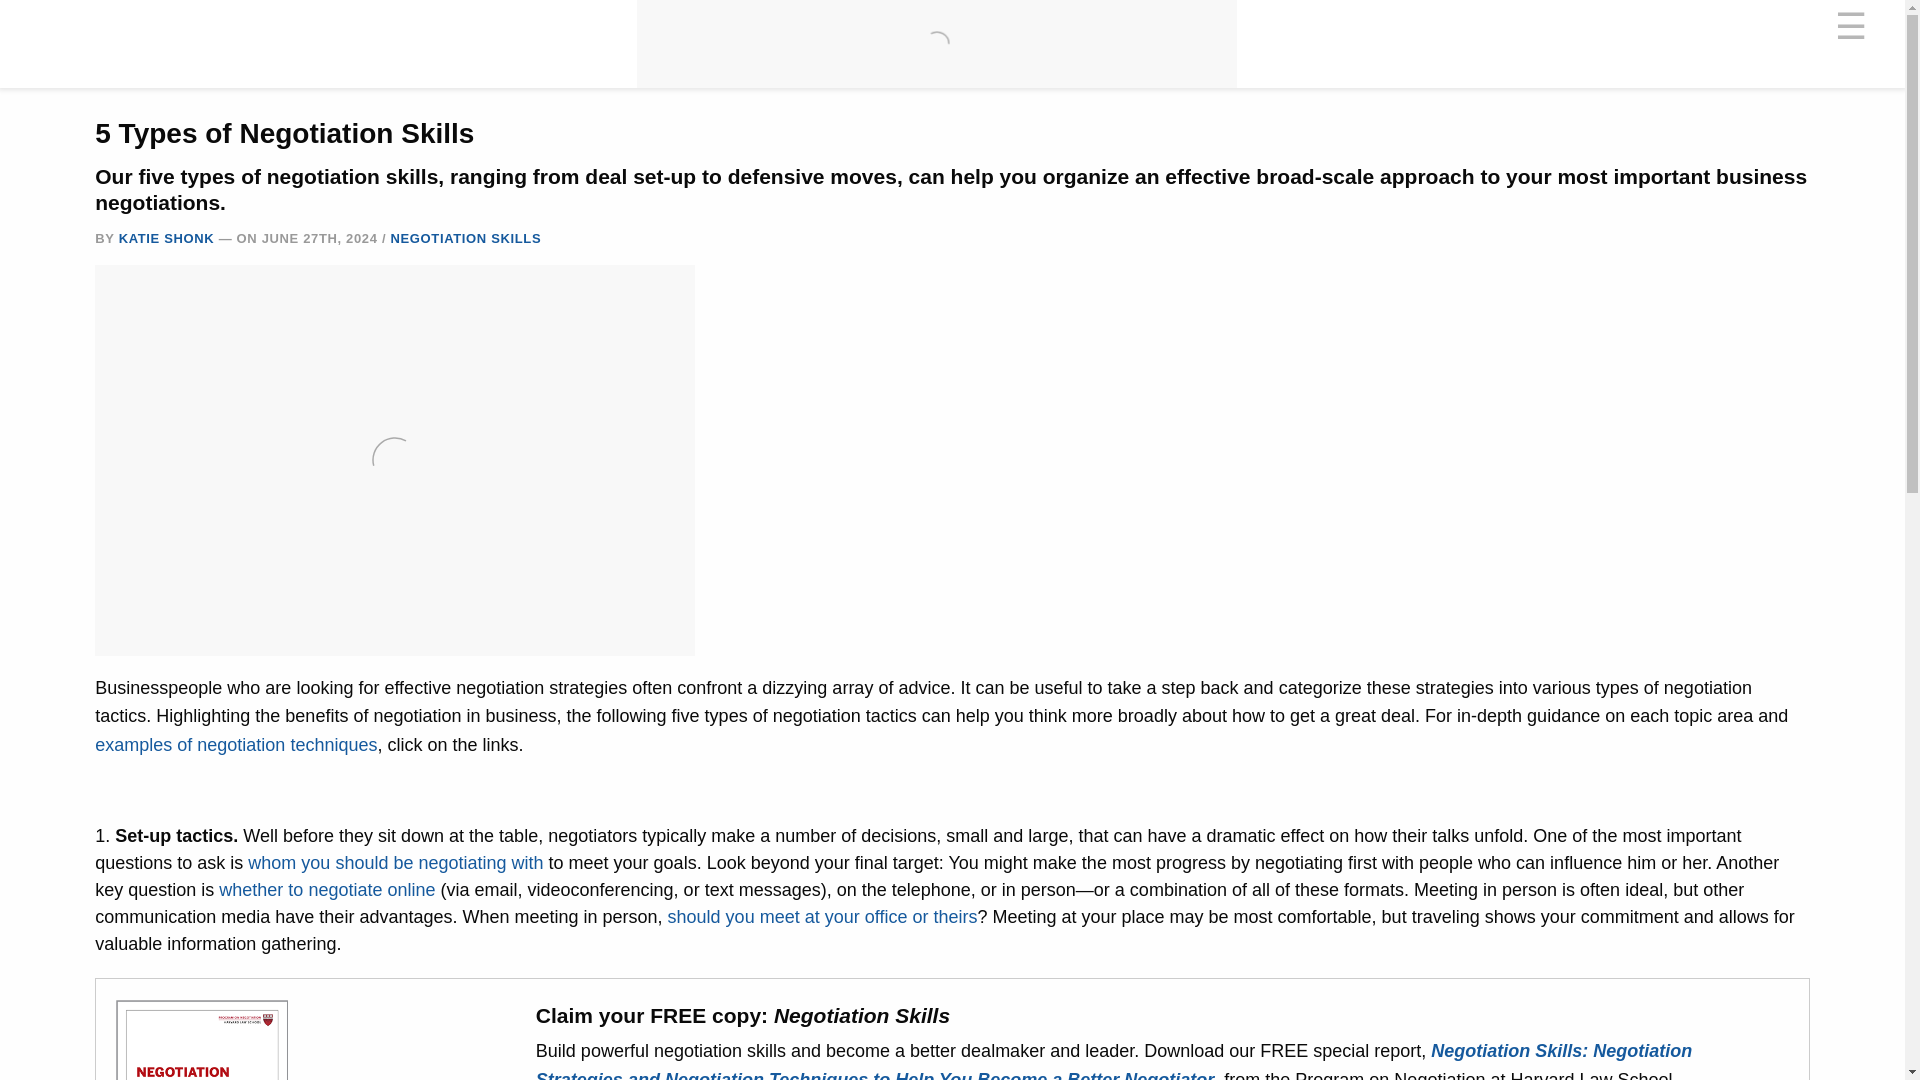  Describe the element at coordinates (742, 1016) in the screenshot. I see `Claim your FREE copy: Negotiation Skills` at that location.